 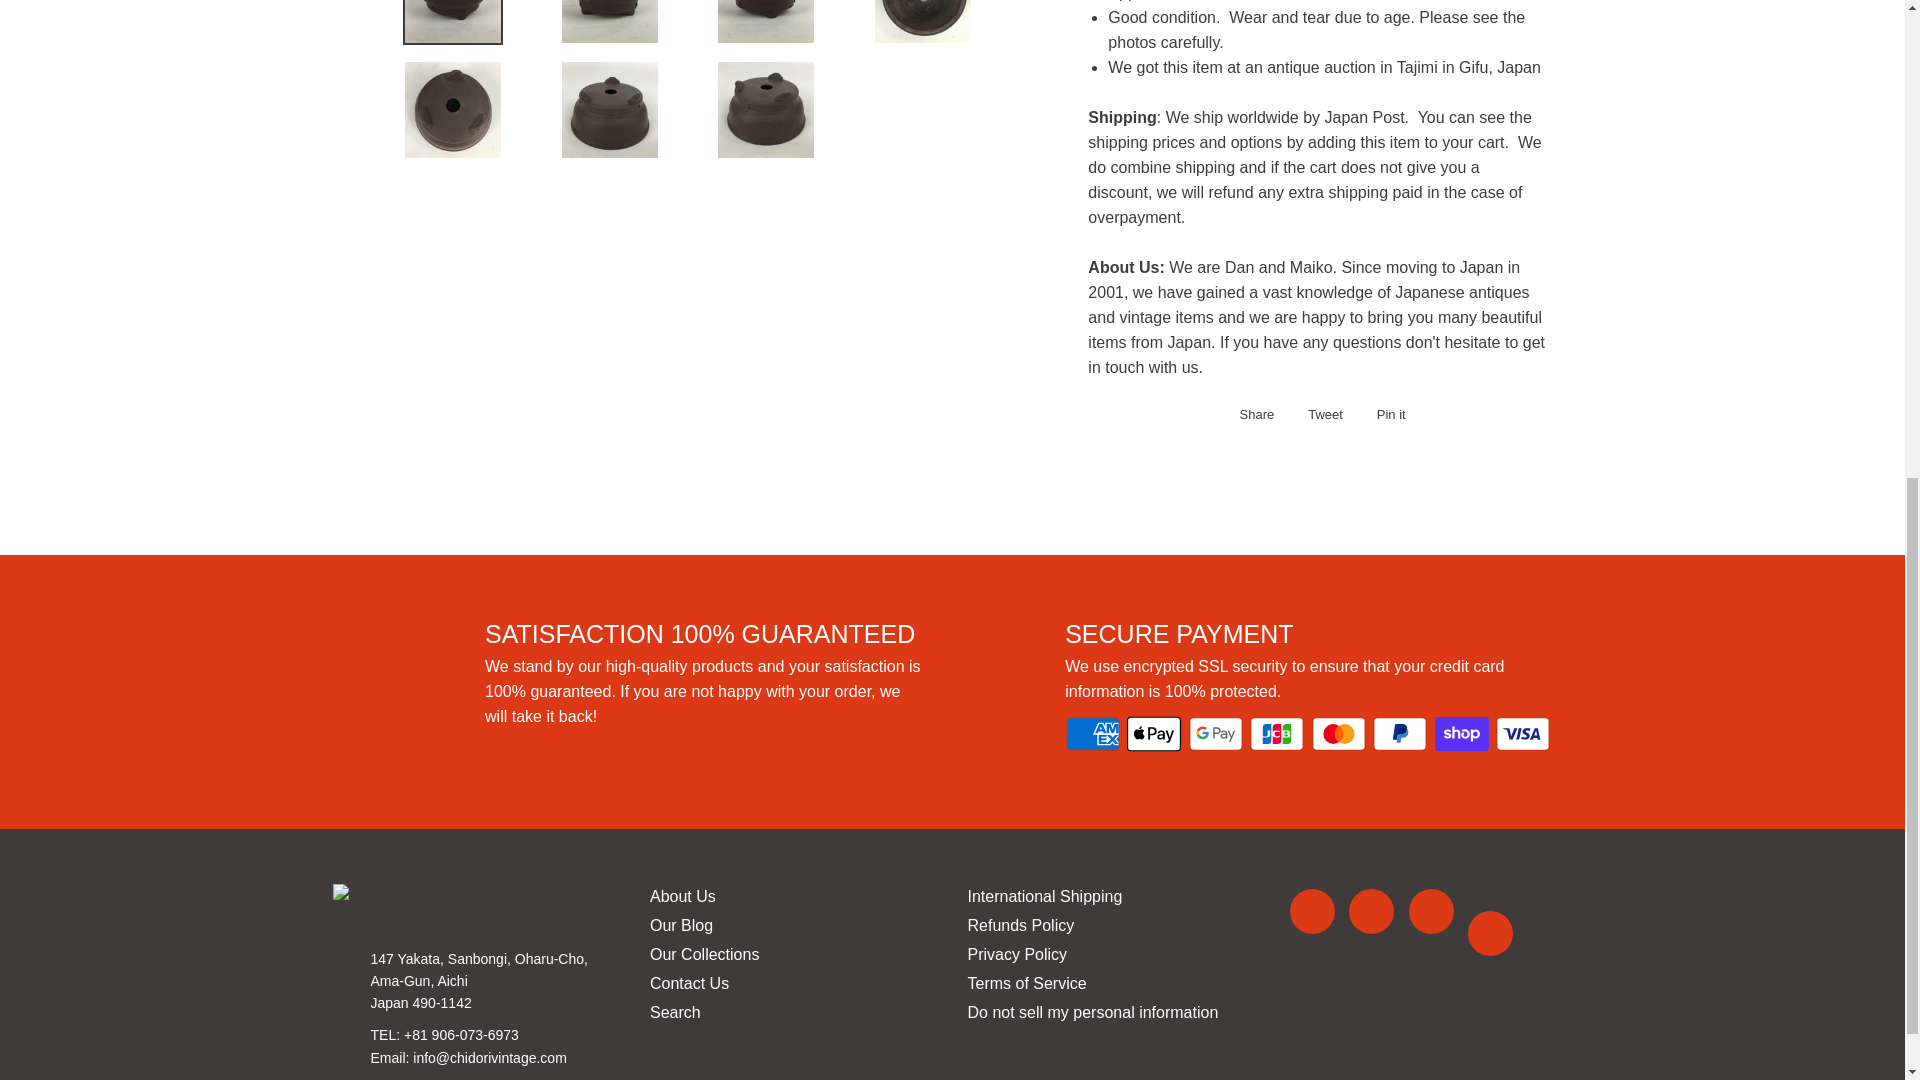 I want to click on Google Pay, so click(x=1215, y=733).